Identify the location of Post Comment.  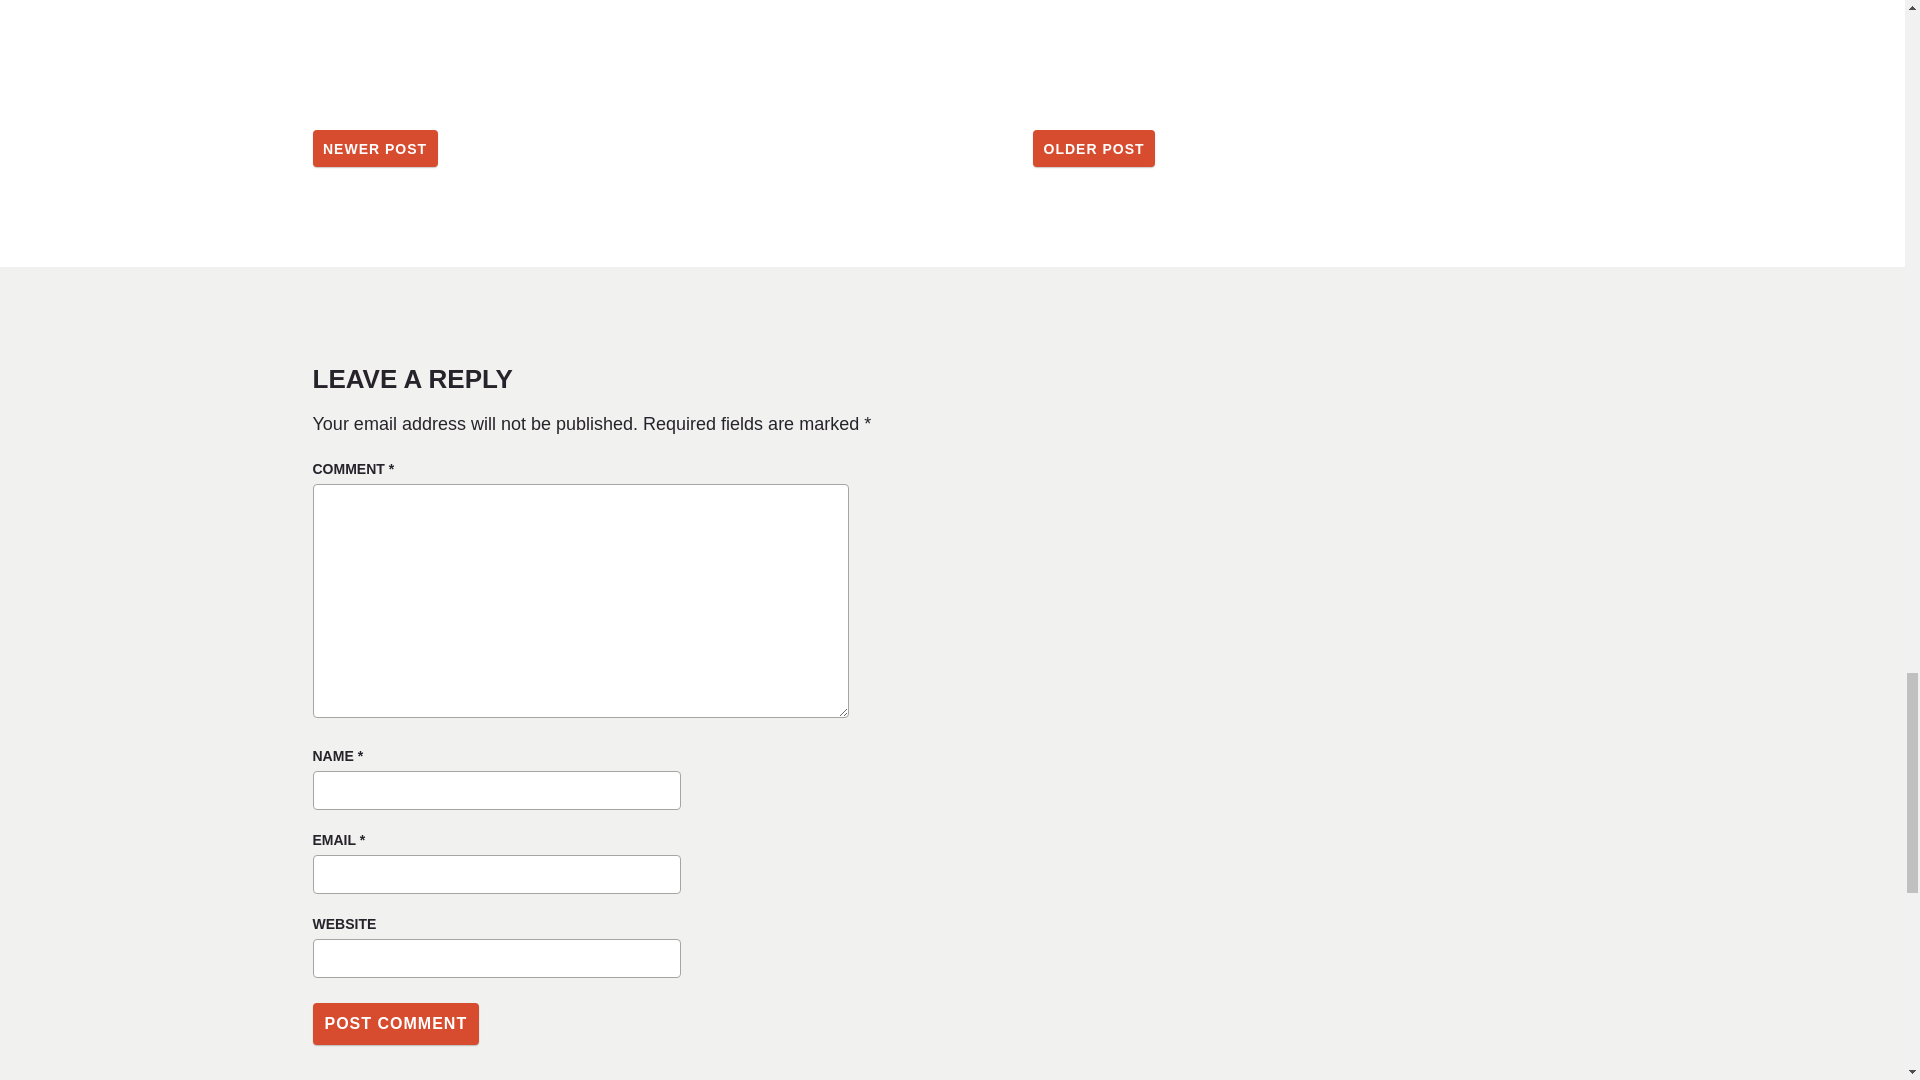
(394, 1023).